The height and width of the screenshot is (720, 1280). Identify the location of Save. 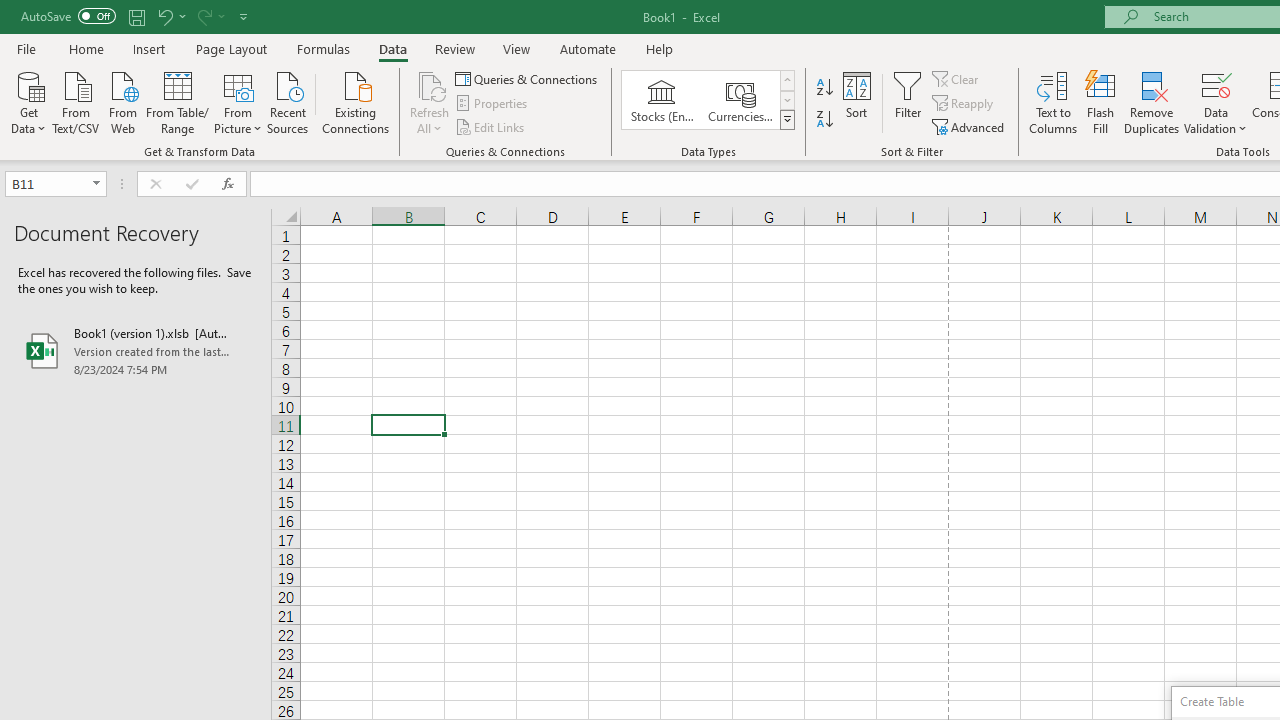
(136, 16).